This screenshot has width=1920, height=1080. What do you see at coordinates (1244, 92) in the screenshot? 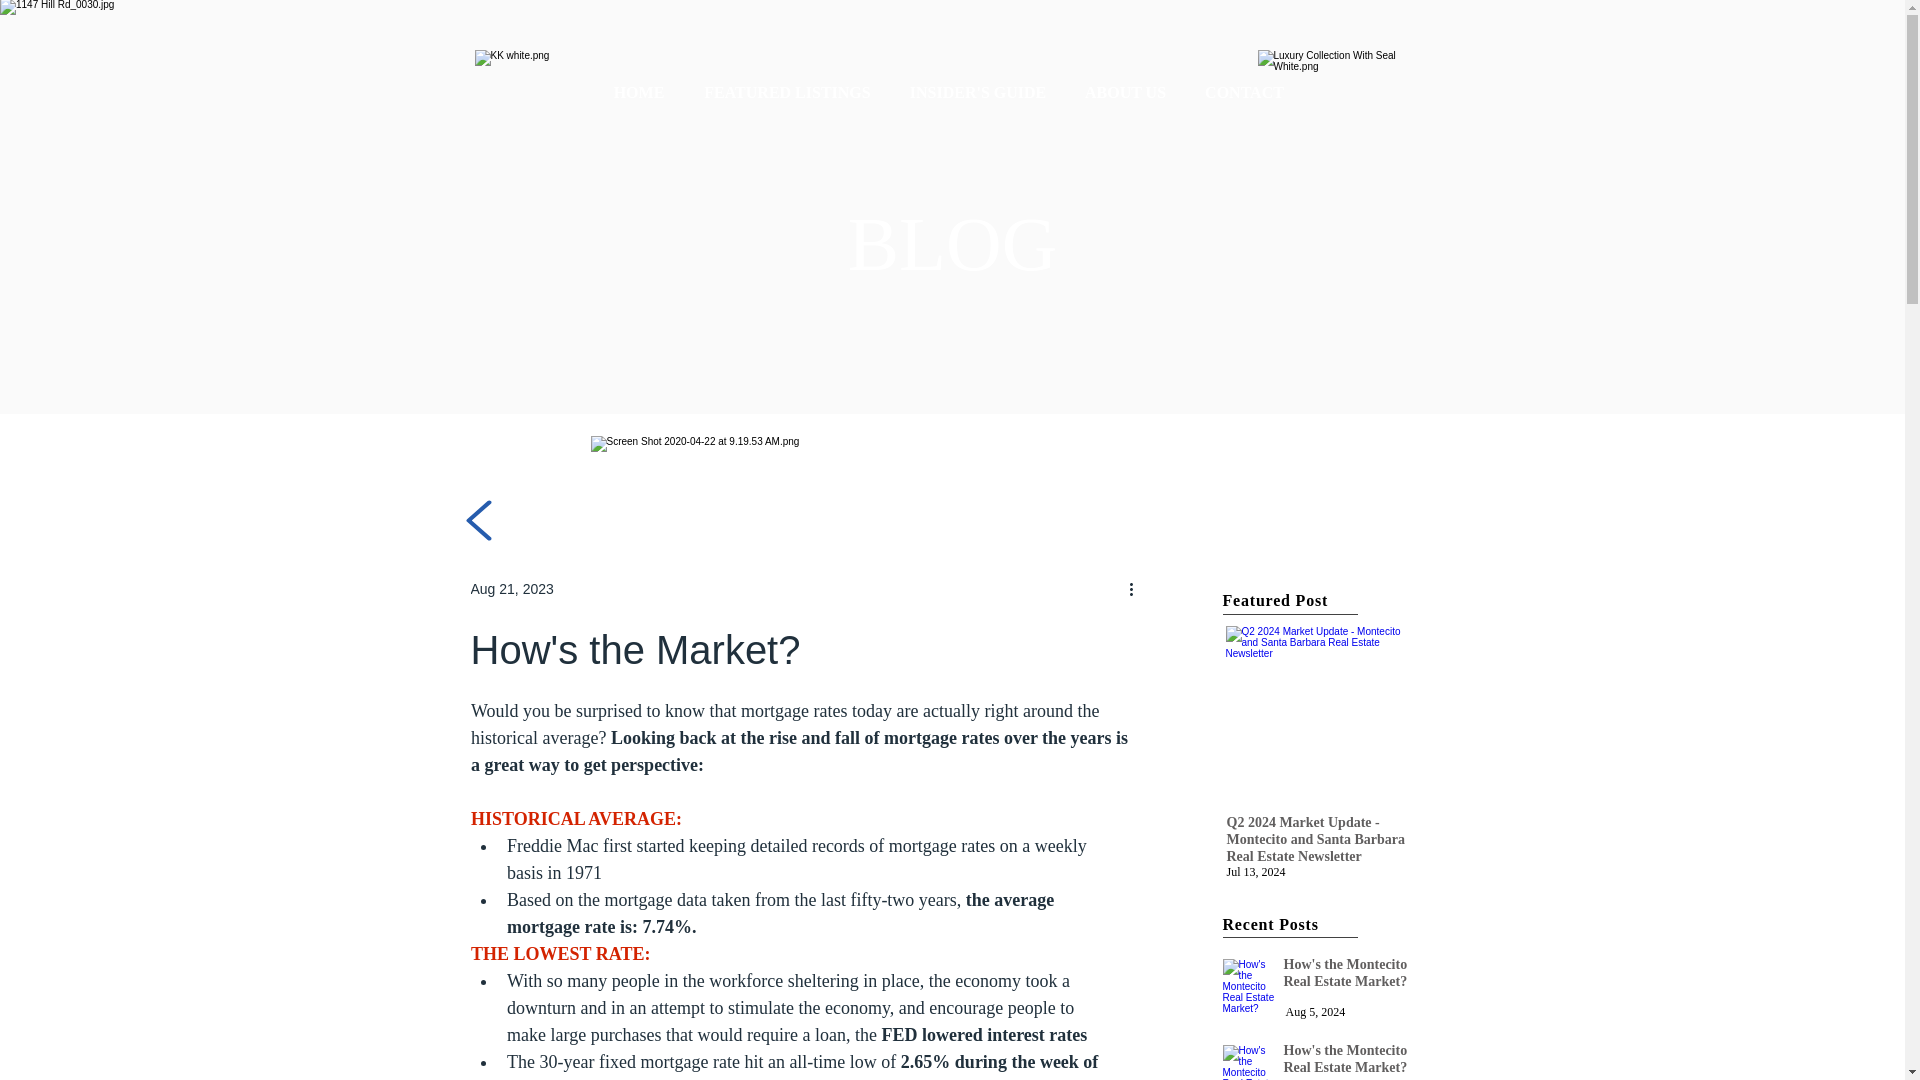
I see `CONTACT` at bounding box center [1244, 92].